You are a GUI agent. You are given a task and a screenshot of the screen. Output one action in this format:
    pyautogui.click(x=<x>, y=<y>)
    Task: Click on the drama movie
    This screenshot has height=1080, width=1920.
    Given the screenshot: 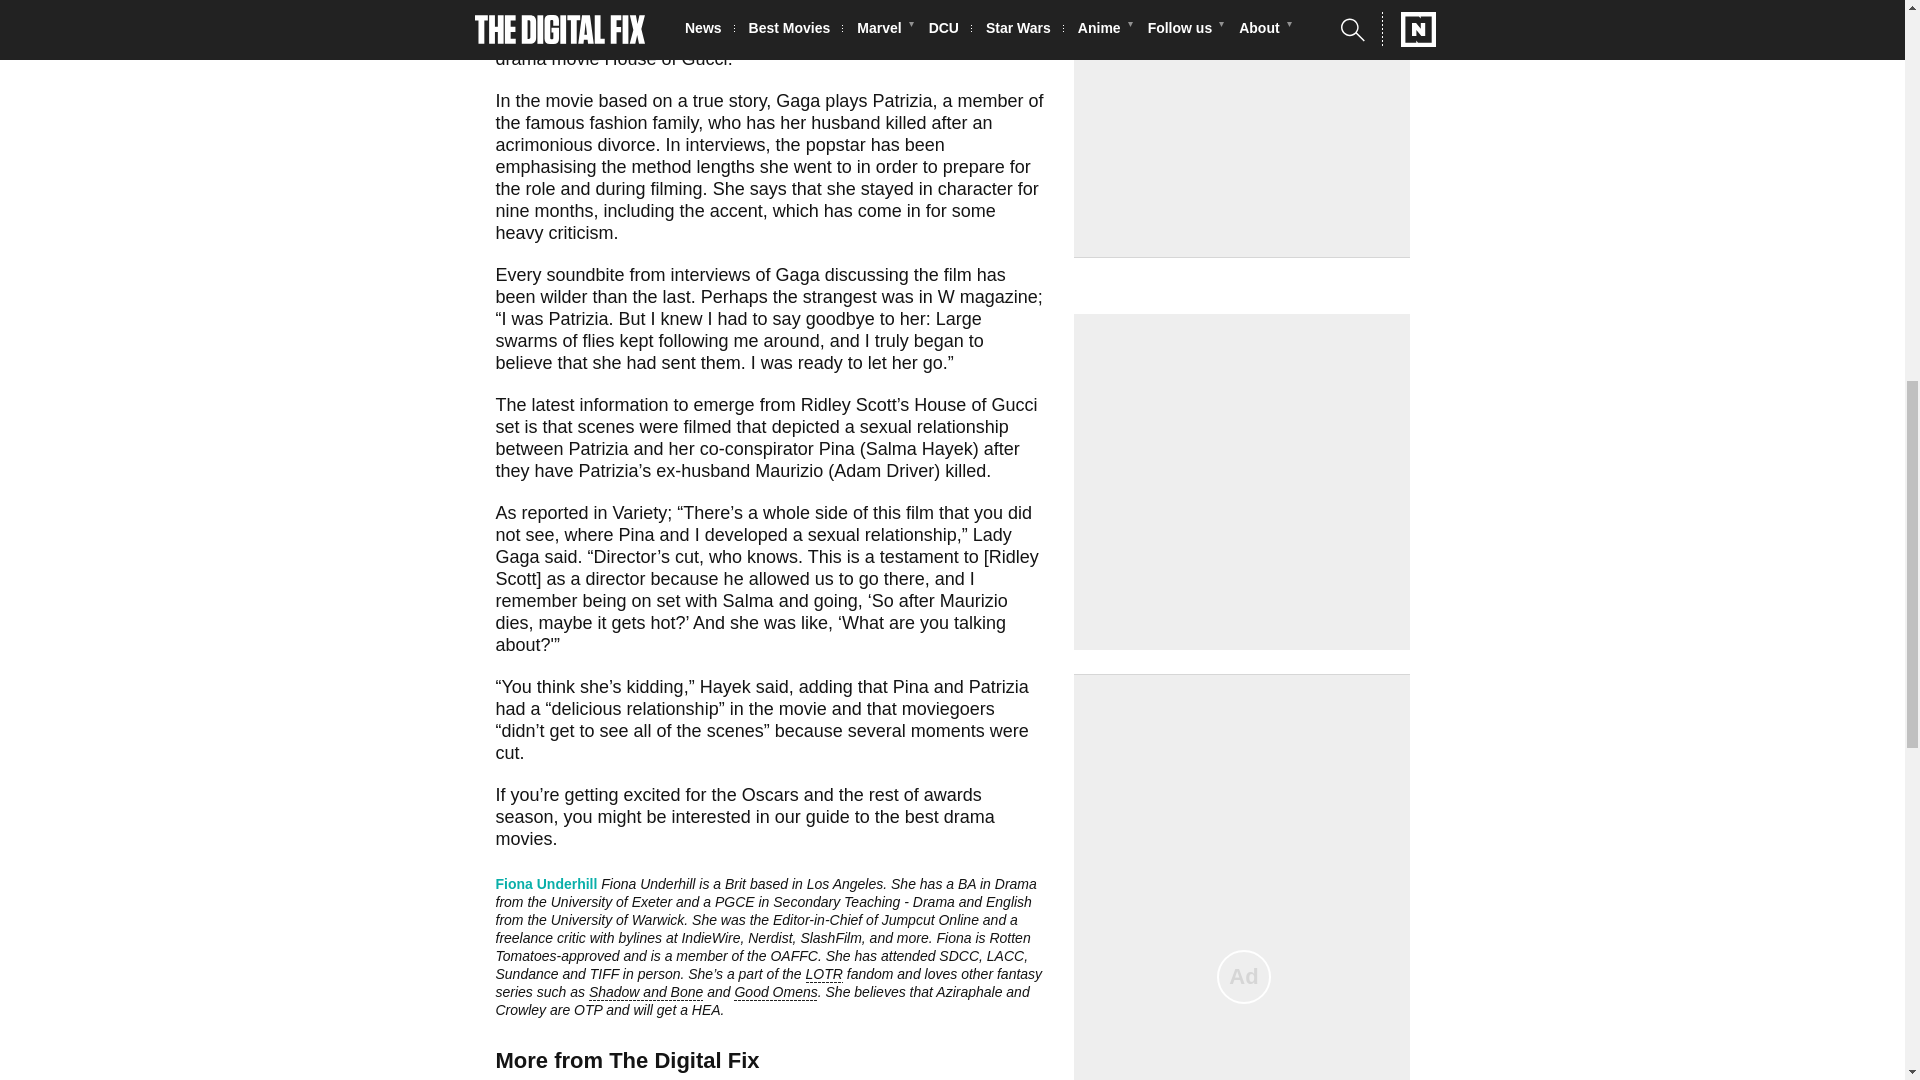 What is the action you would take?
    pyautogui.click(x=547, y=58)
    